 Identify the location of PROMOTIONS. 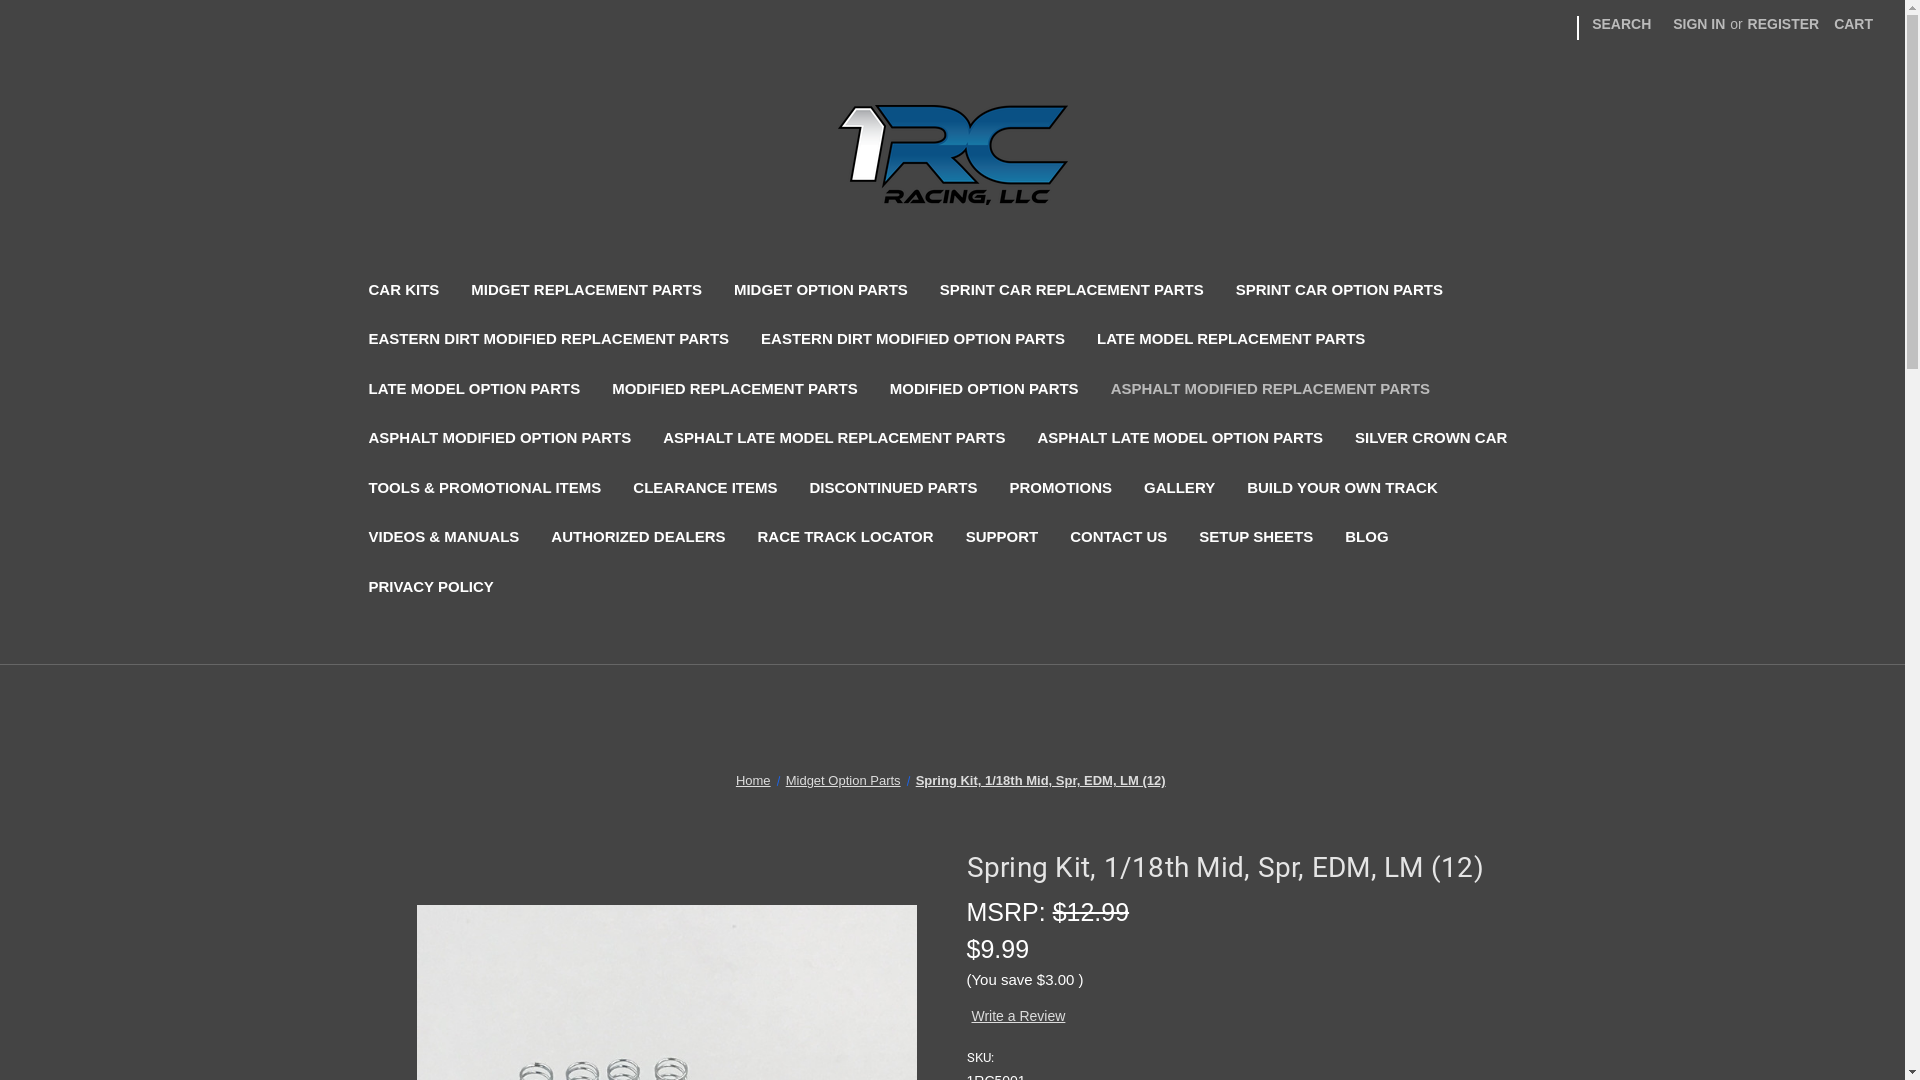
(1062, 490).